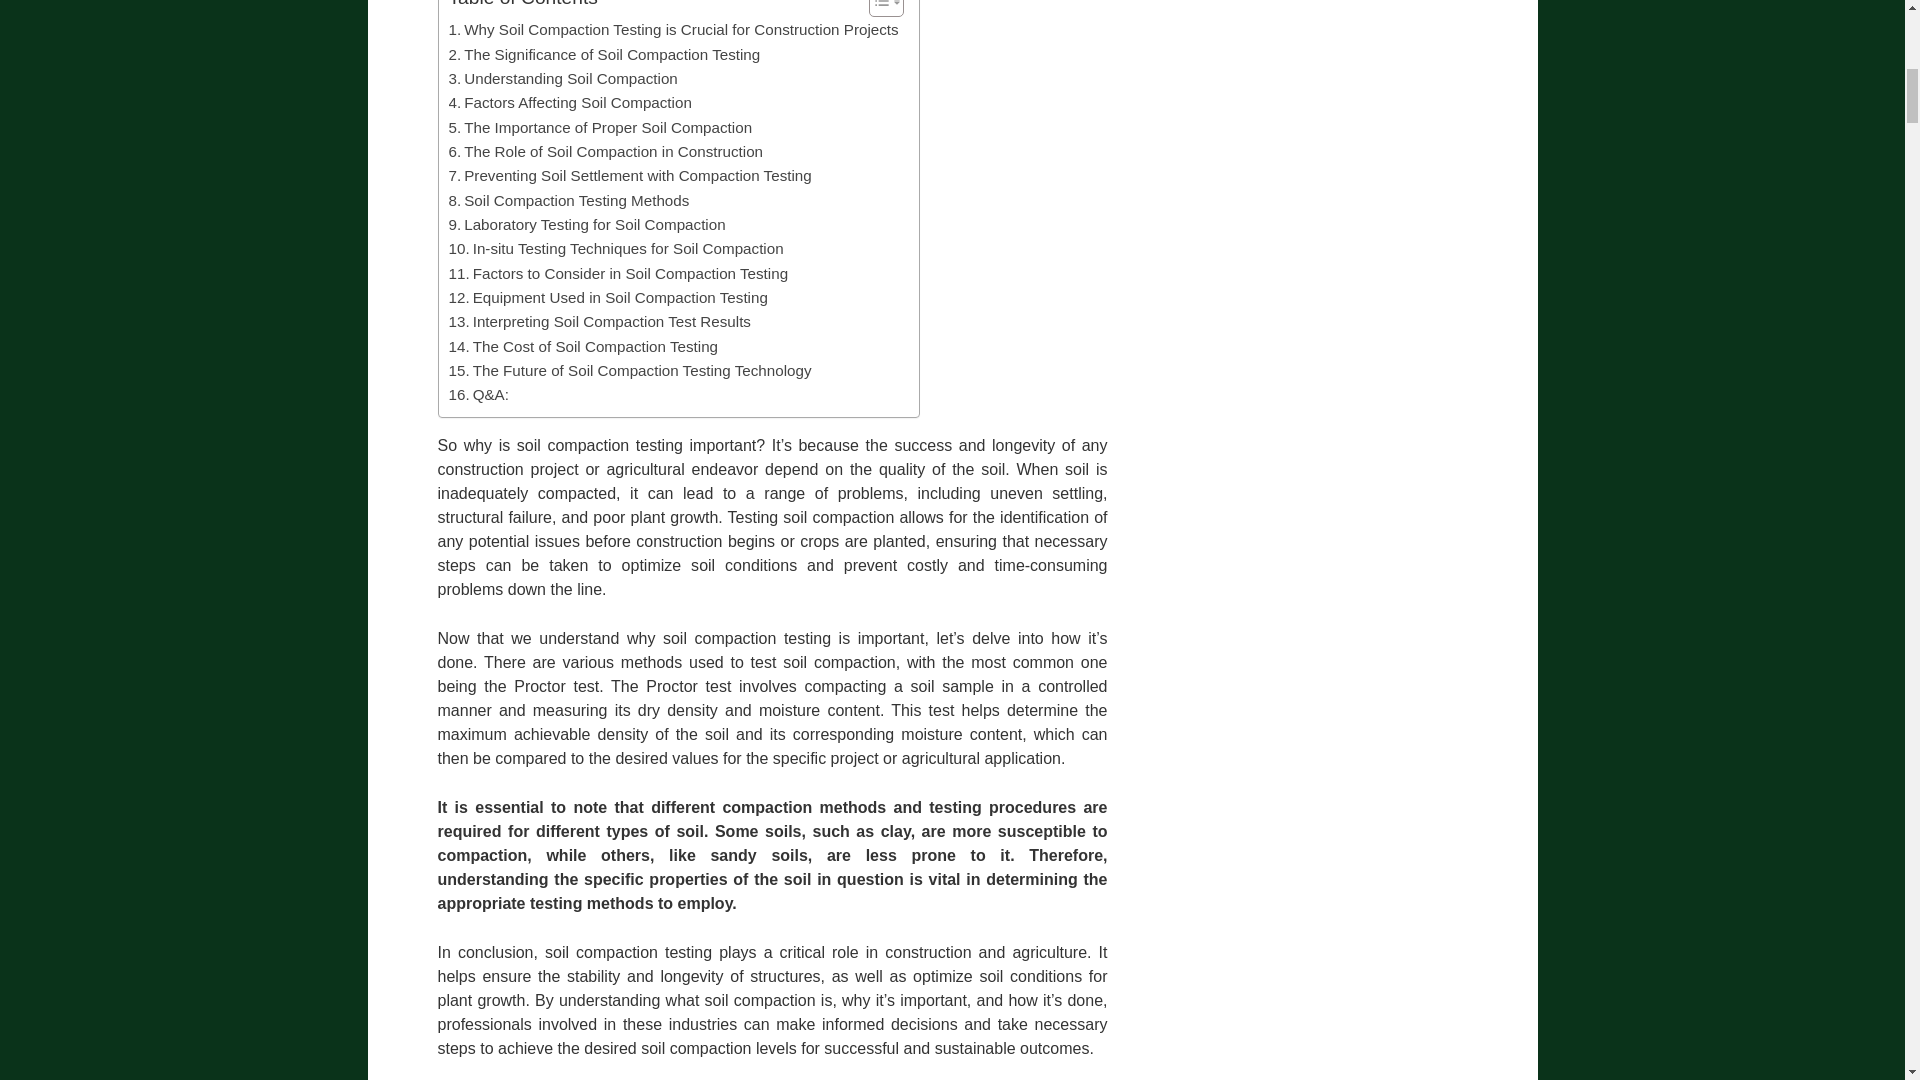 The image size is (1920, 1080). I want to click on Interpreting Soil Compaction Test Results, so click(598, 321).